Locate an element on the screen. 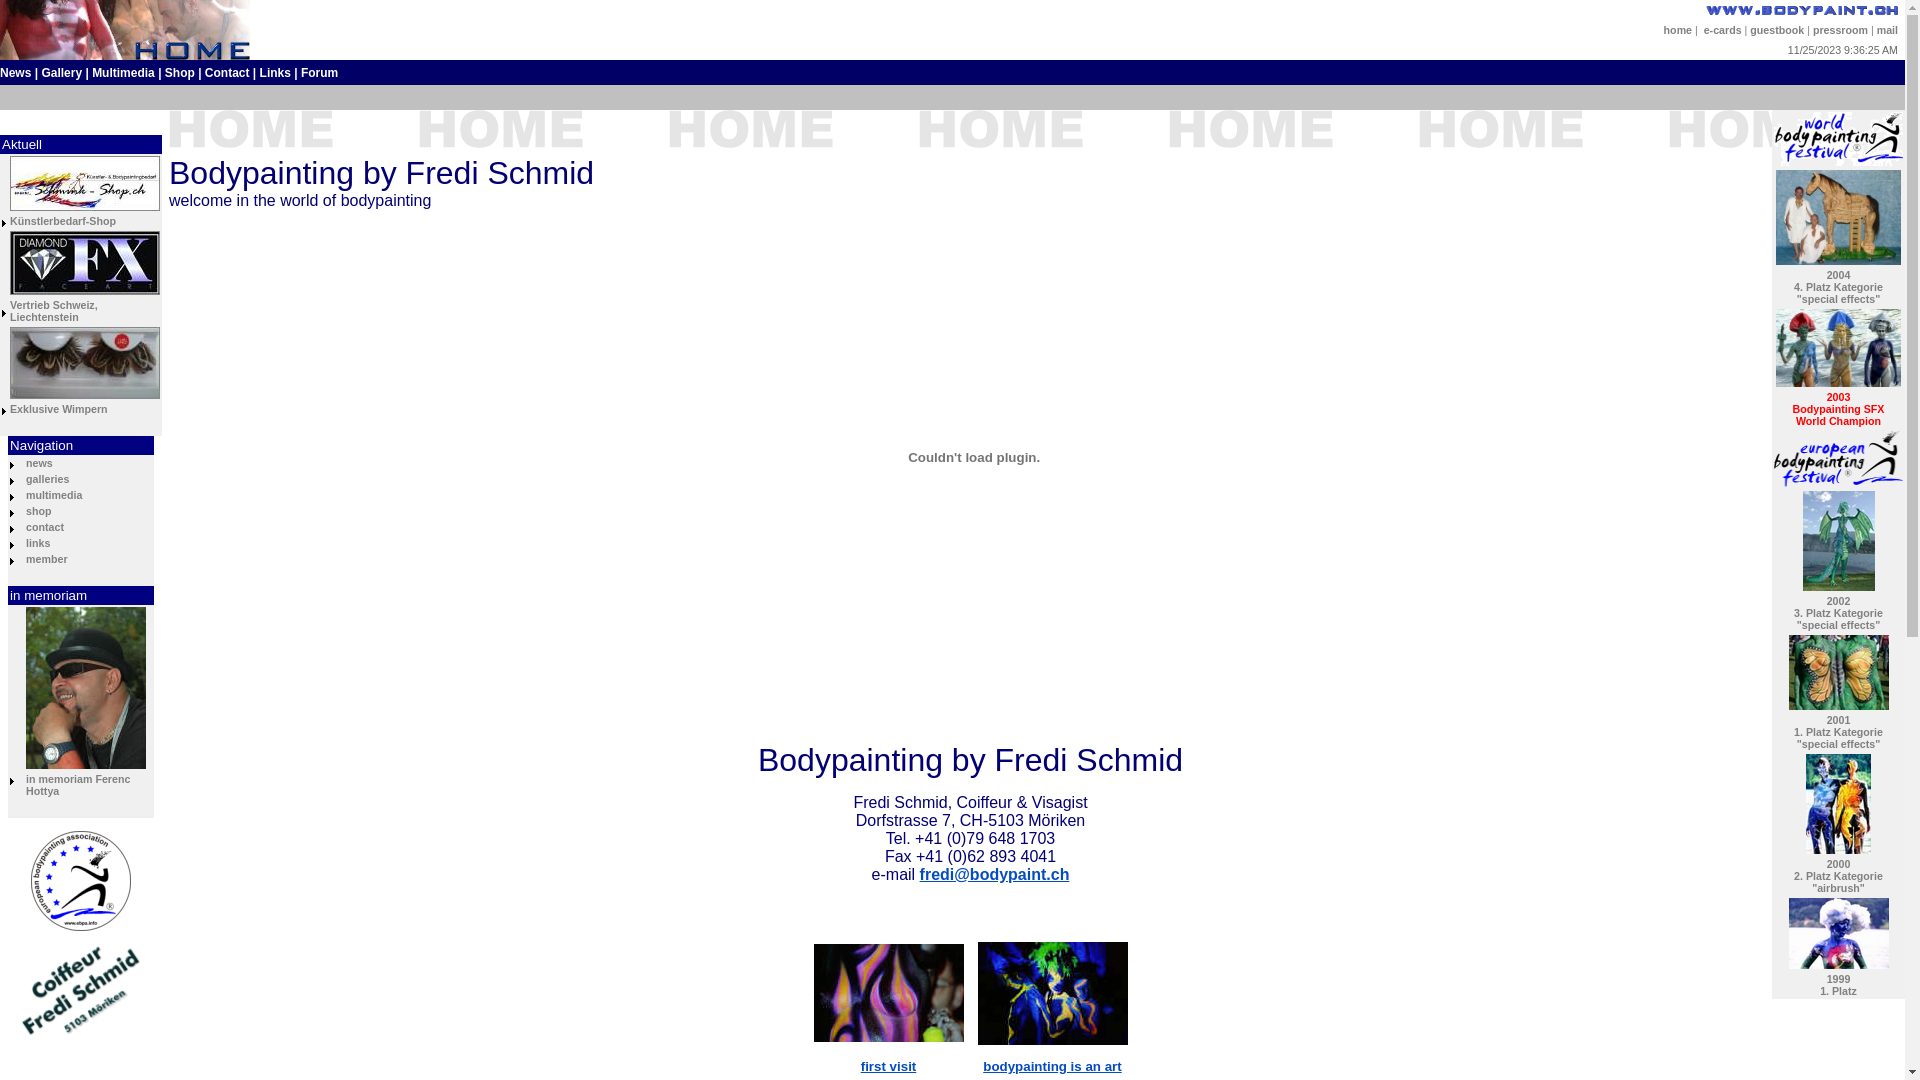 The width and height of the screenshot is (1920, 1080). e-cards is located at coordinates (1723, 30).